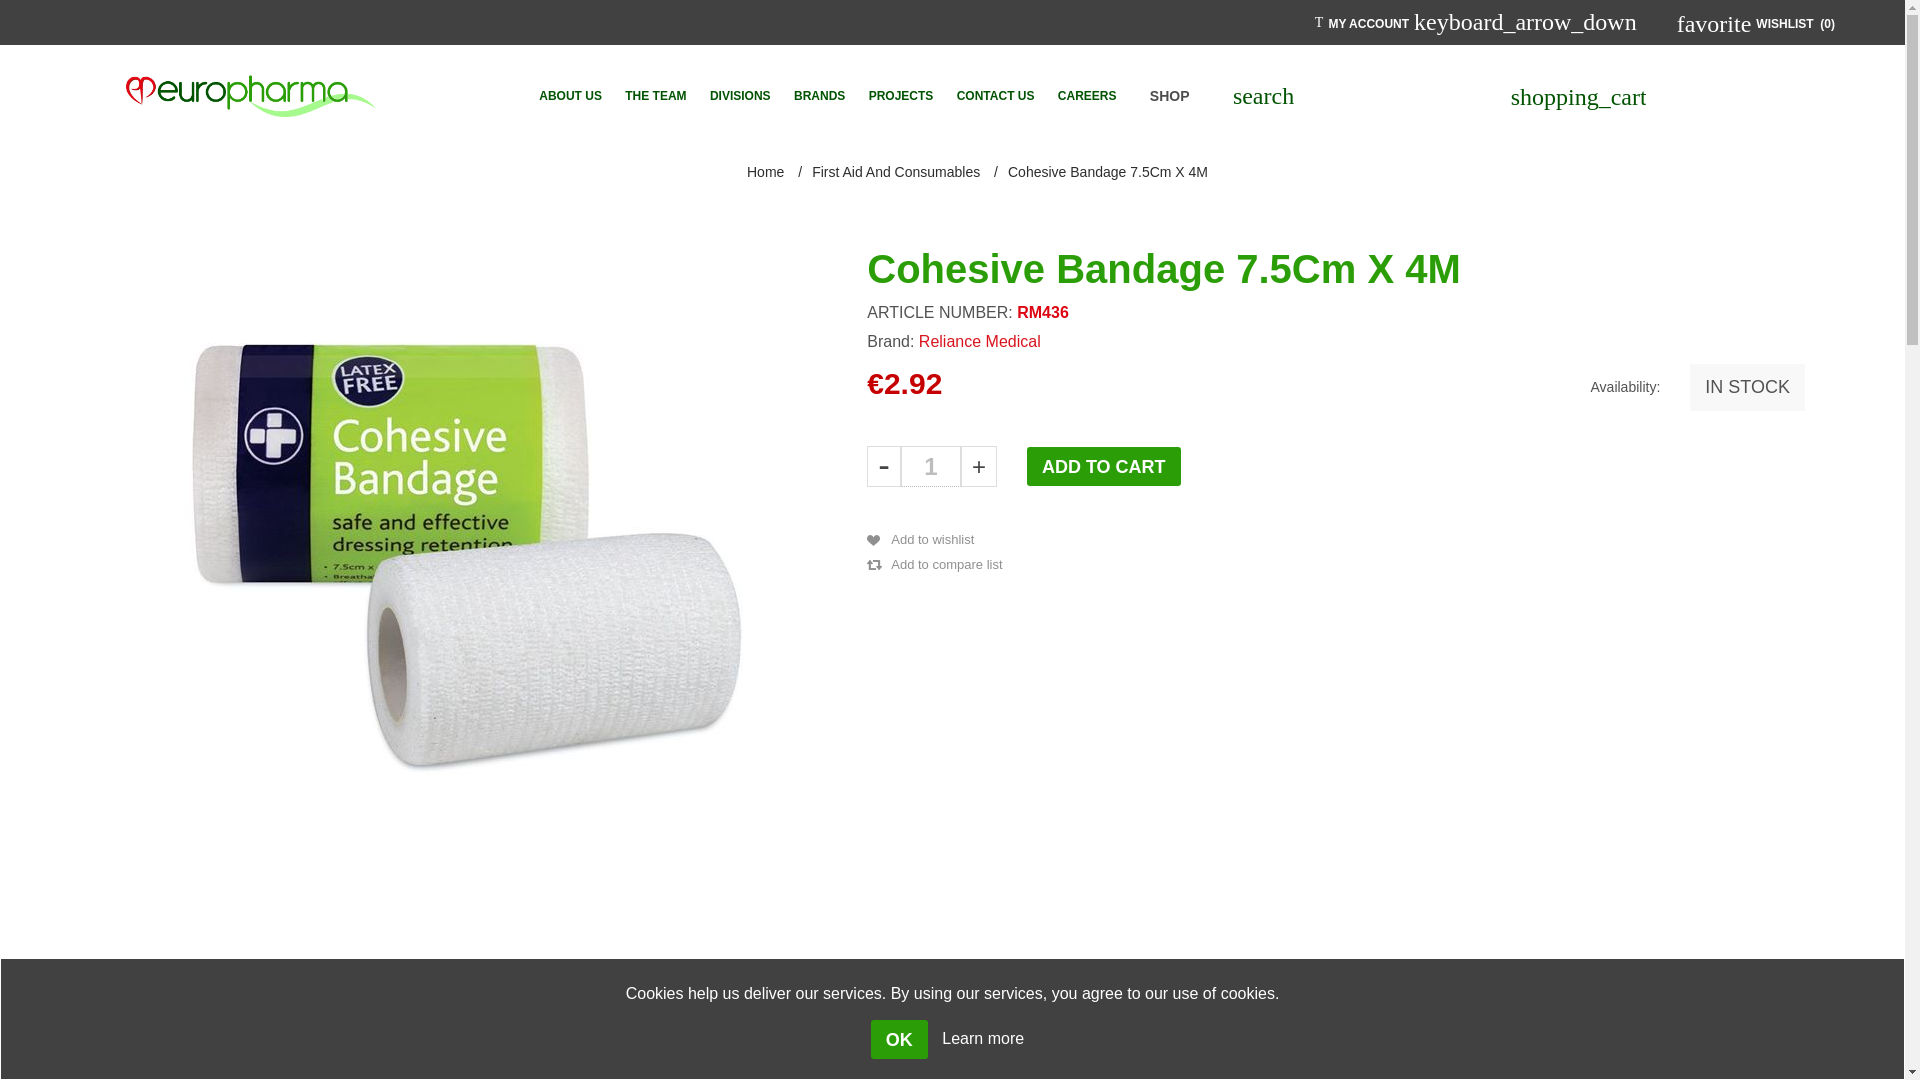 The image size is (1920, 1080). I want to click on CAREERS, so click(1088, 95).